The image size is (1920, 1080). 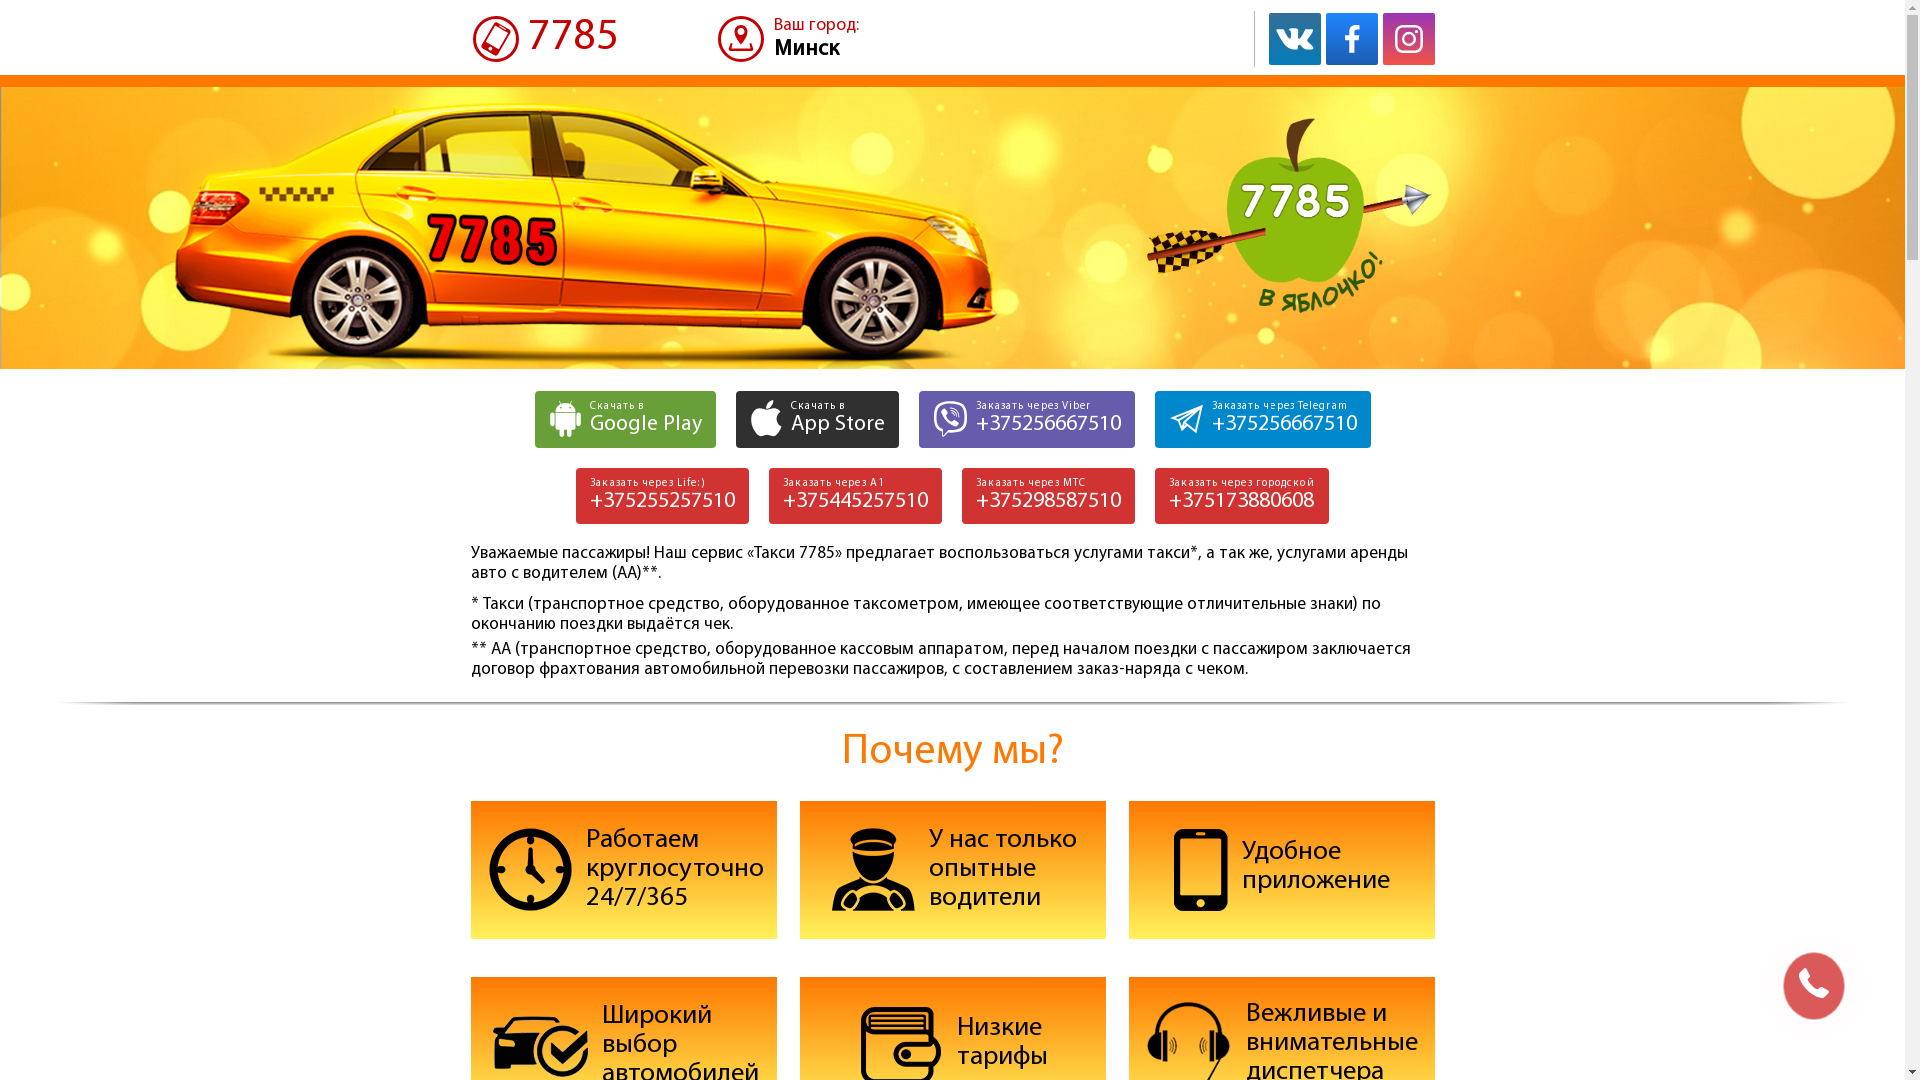 I want to click on 7785, so click(x=544, y=39).